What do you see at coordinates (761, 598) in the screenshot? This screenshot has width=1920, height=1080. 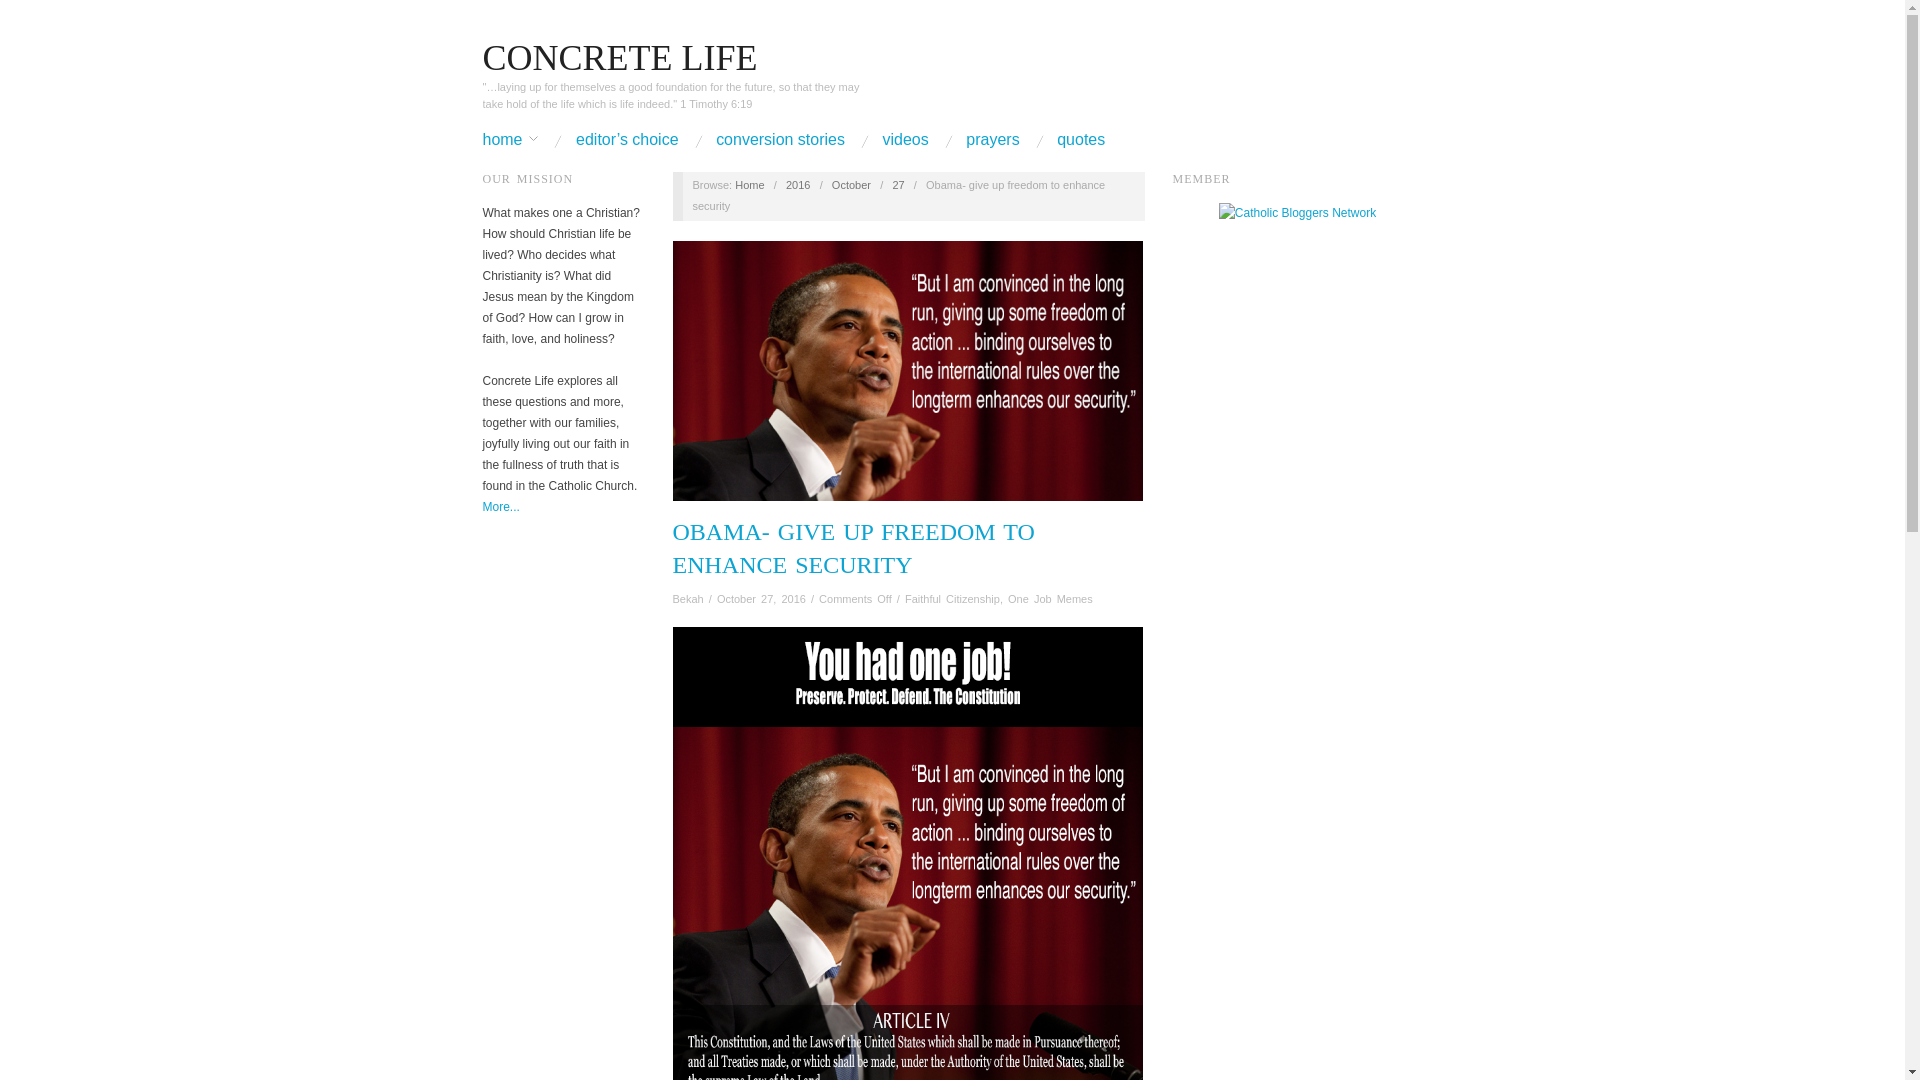 I see `October 27, 2016` at bounding box center [761, 598].